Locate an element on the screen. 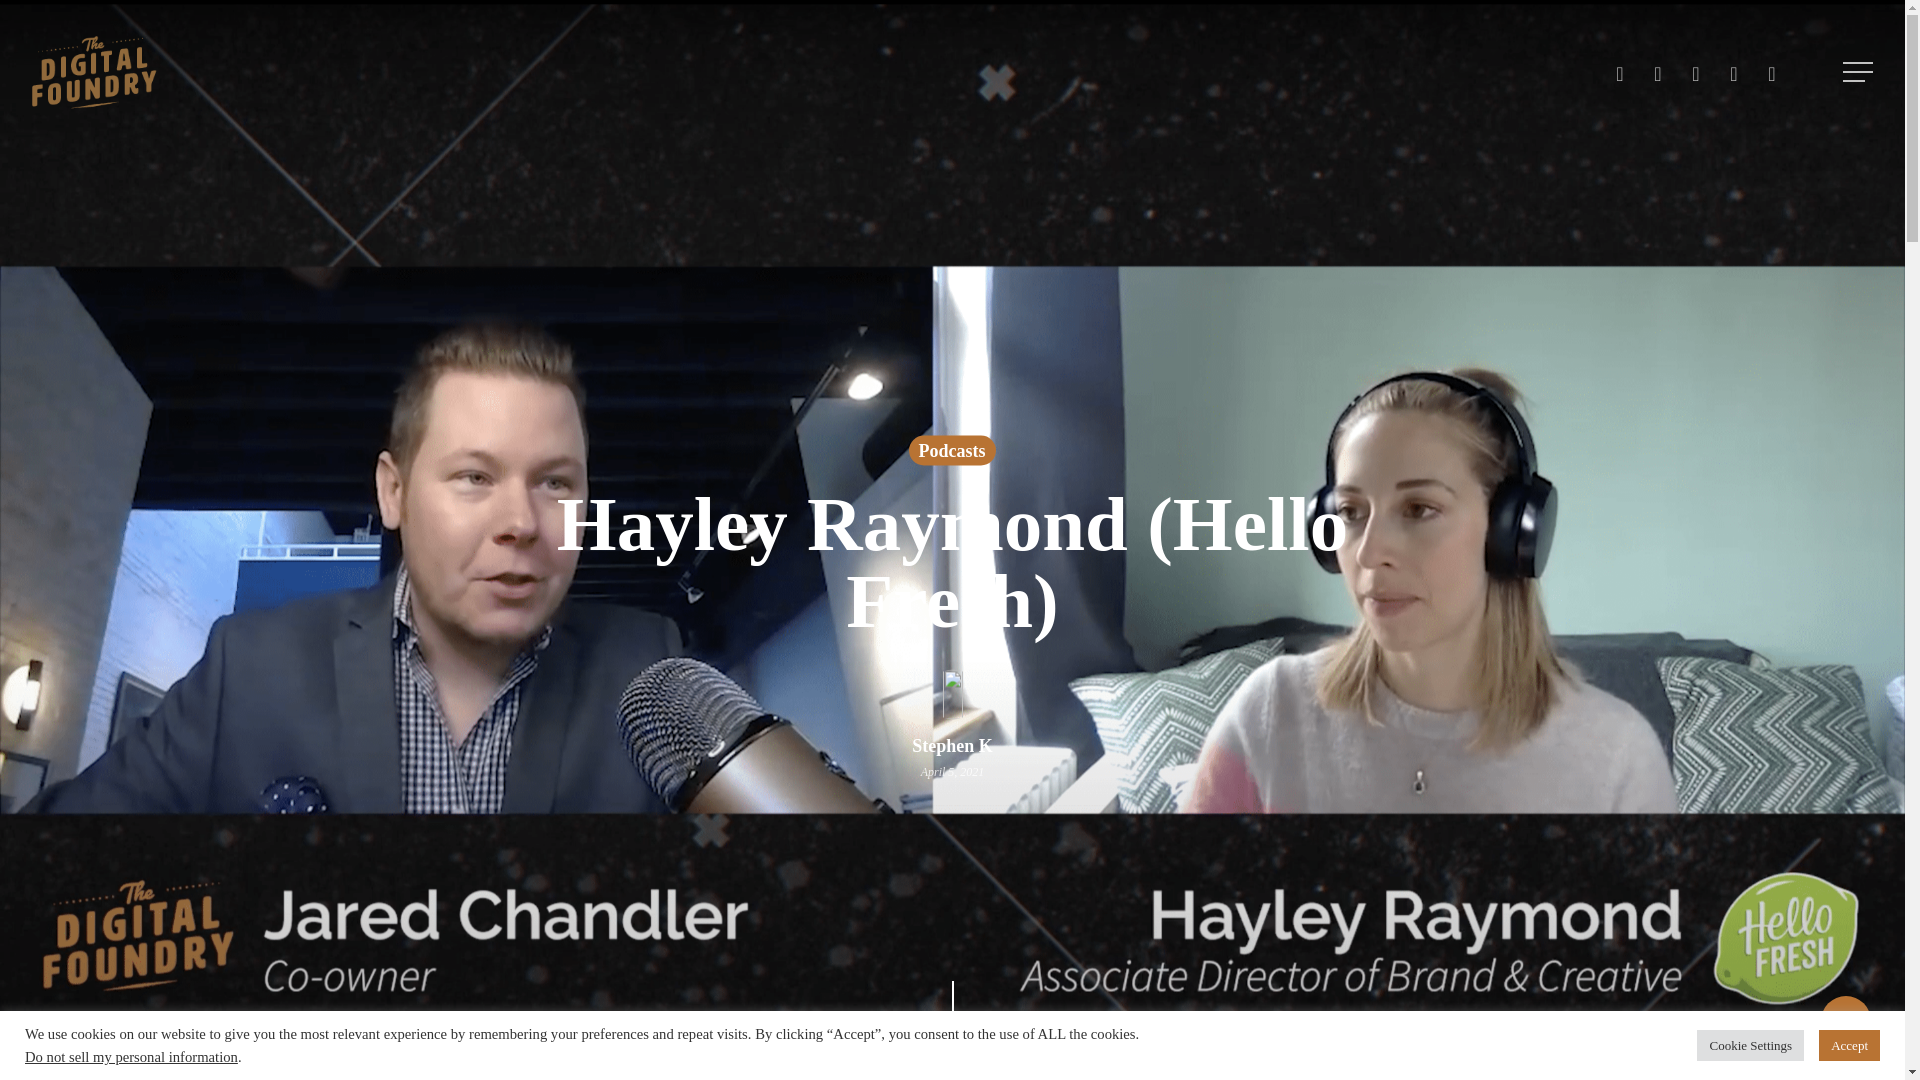  Stephen K is located at coordinates (952, 766).